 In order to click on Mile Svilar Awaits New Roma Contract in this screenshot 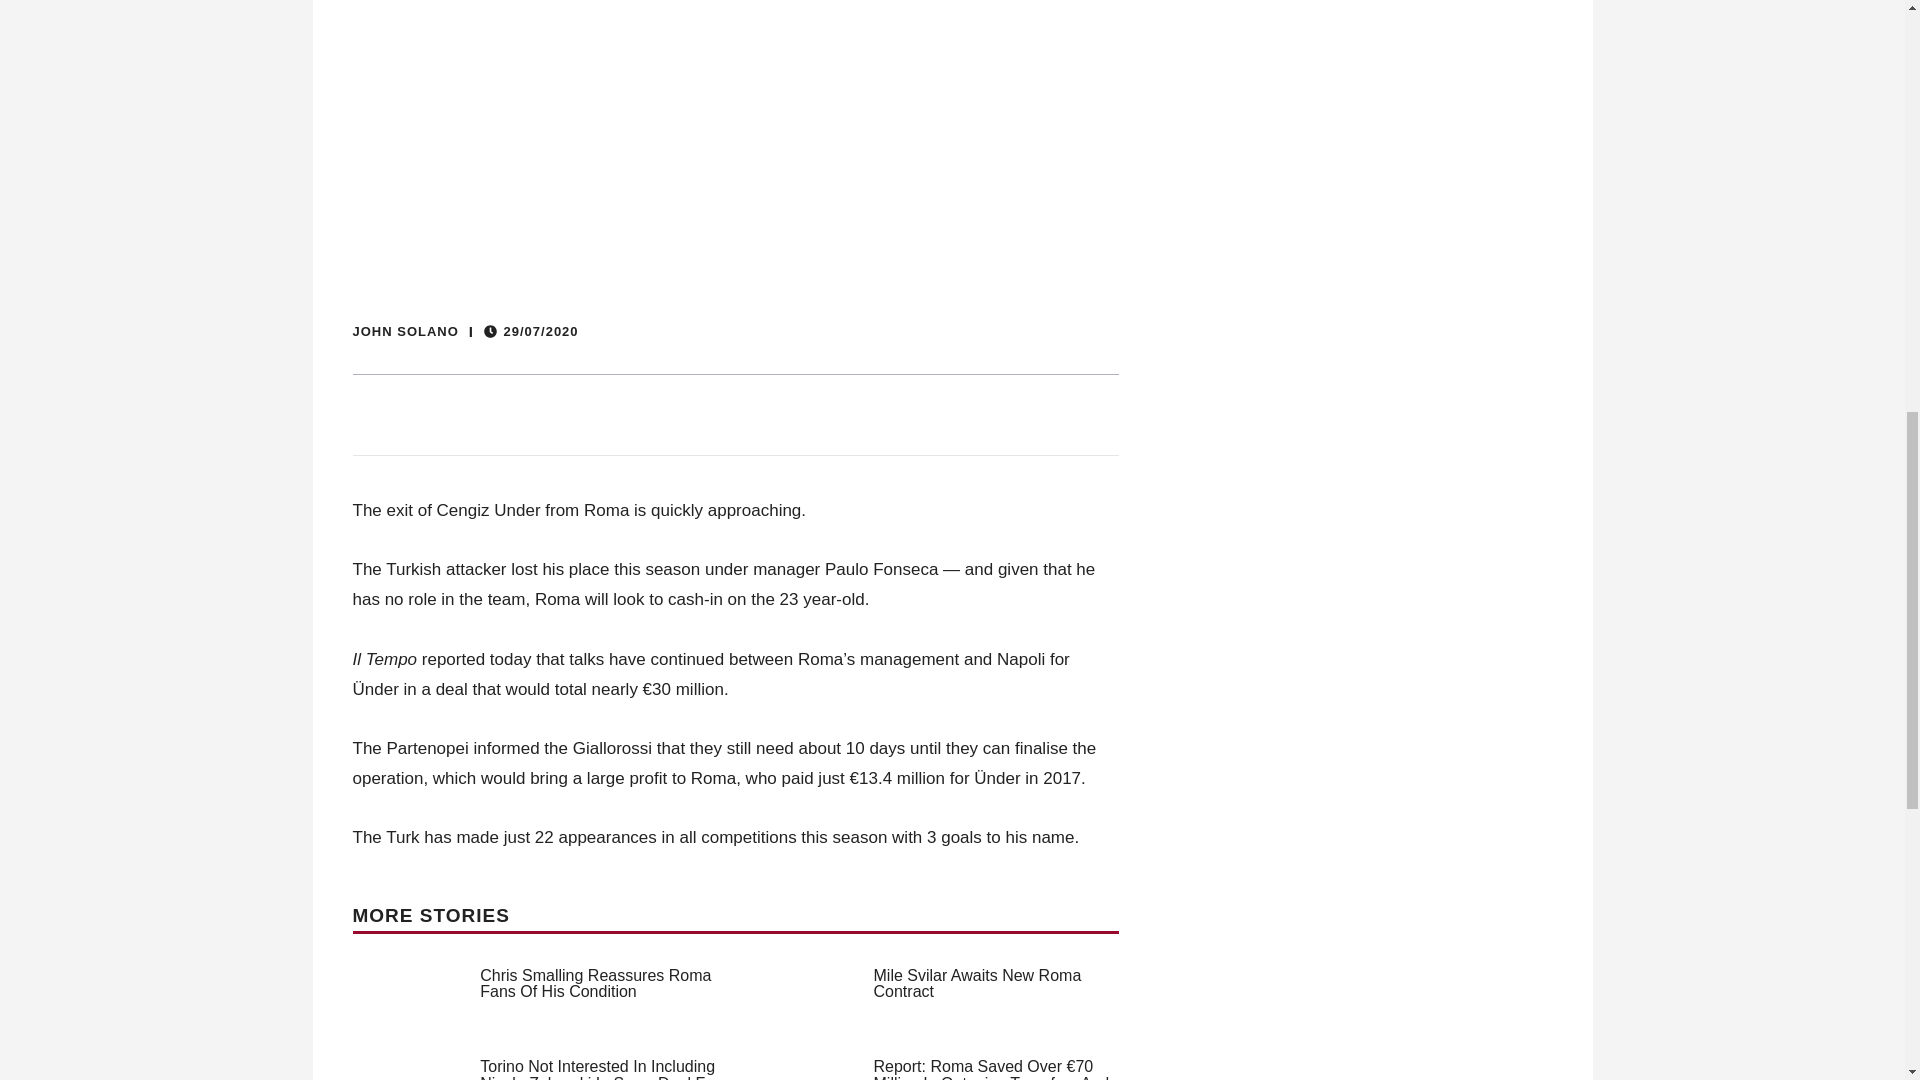, I will do `click(978, 984)`.